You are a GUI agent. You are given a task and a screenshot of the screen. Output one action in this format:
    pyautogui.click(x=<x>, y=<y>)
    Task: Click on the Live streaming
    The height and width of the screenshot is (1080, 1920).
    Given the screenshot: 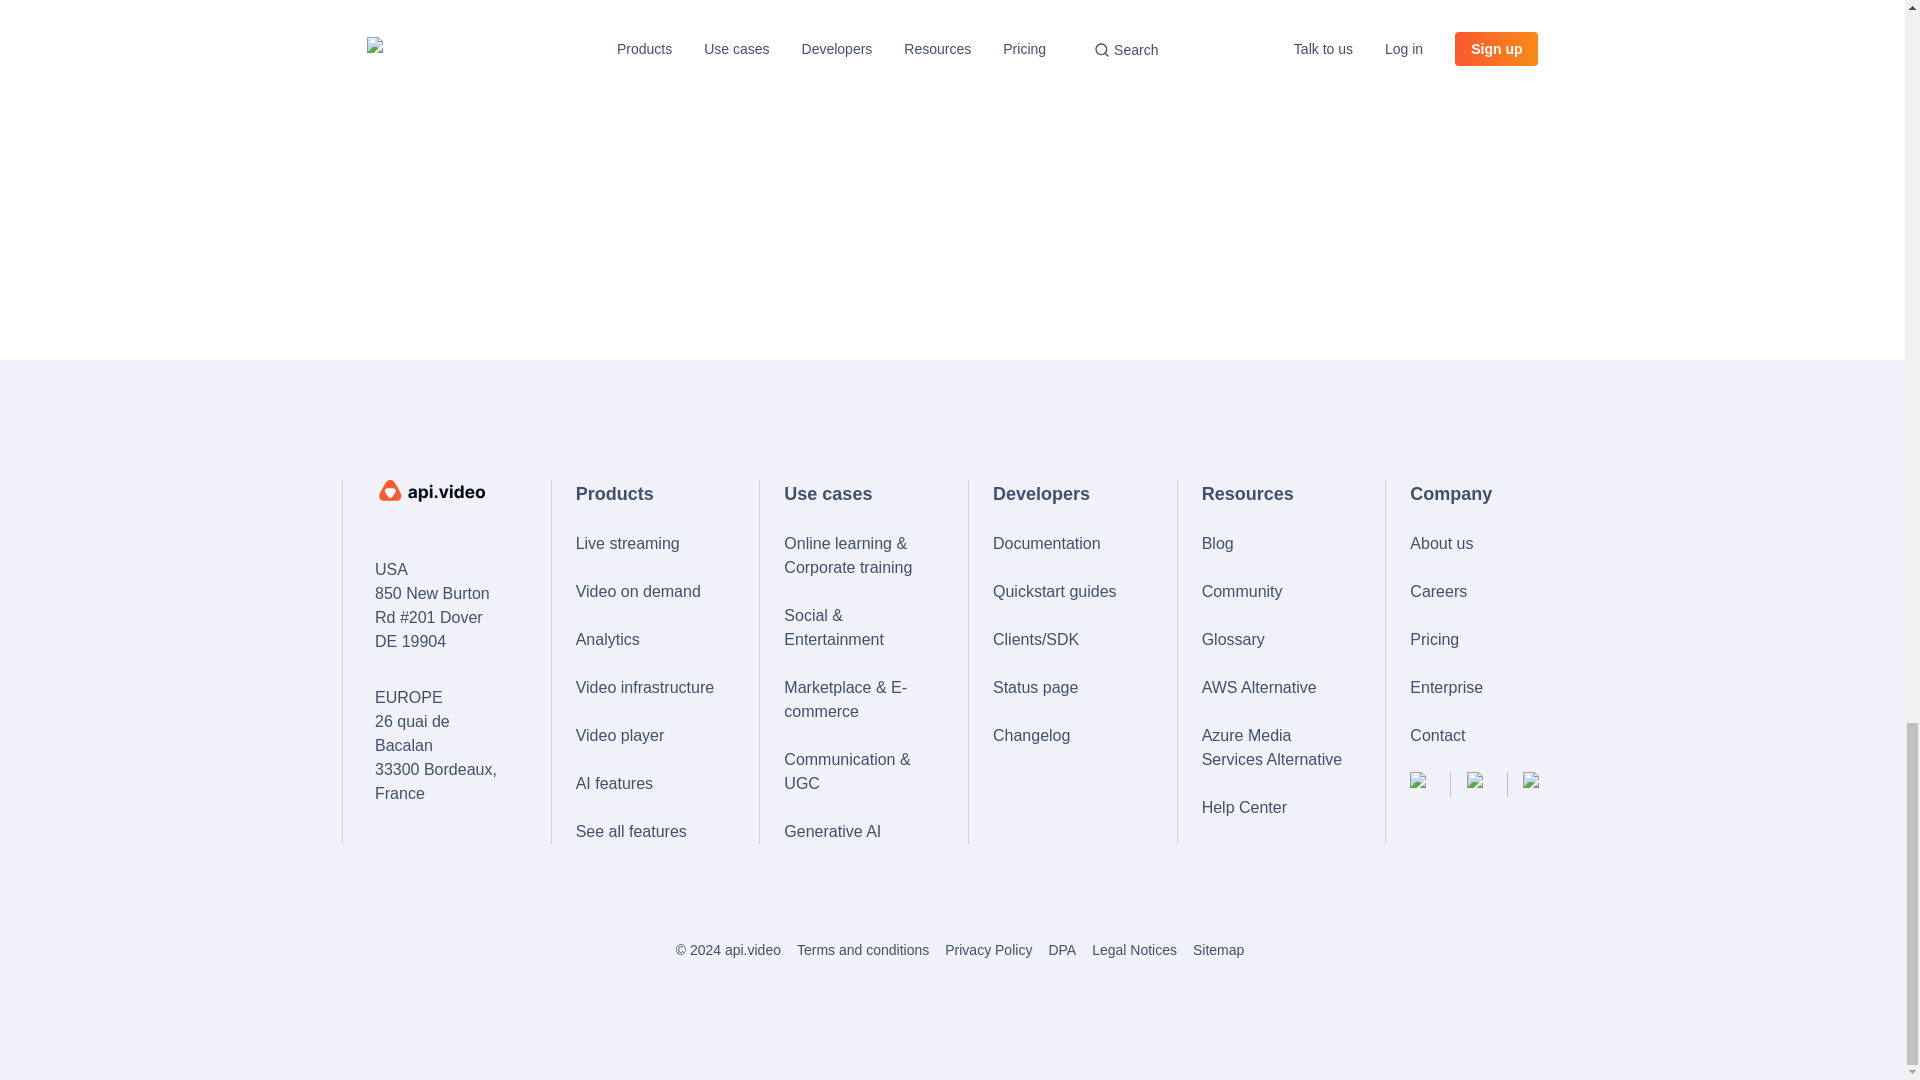 What is the action you would take?
    pyautogui.click(x=648, y=544)
    